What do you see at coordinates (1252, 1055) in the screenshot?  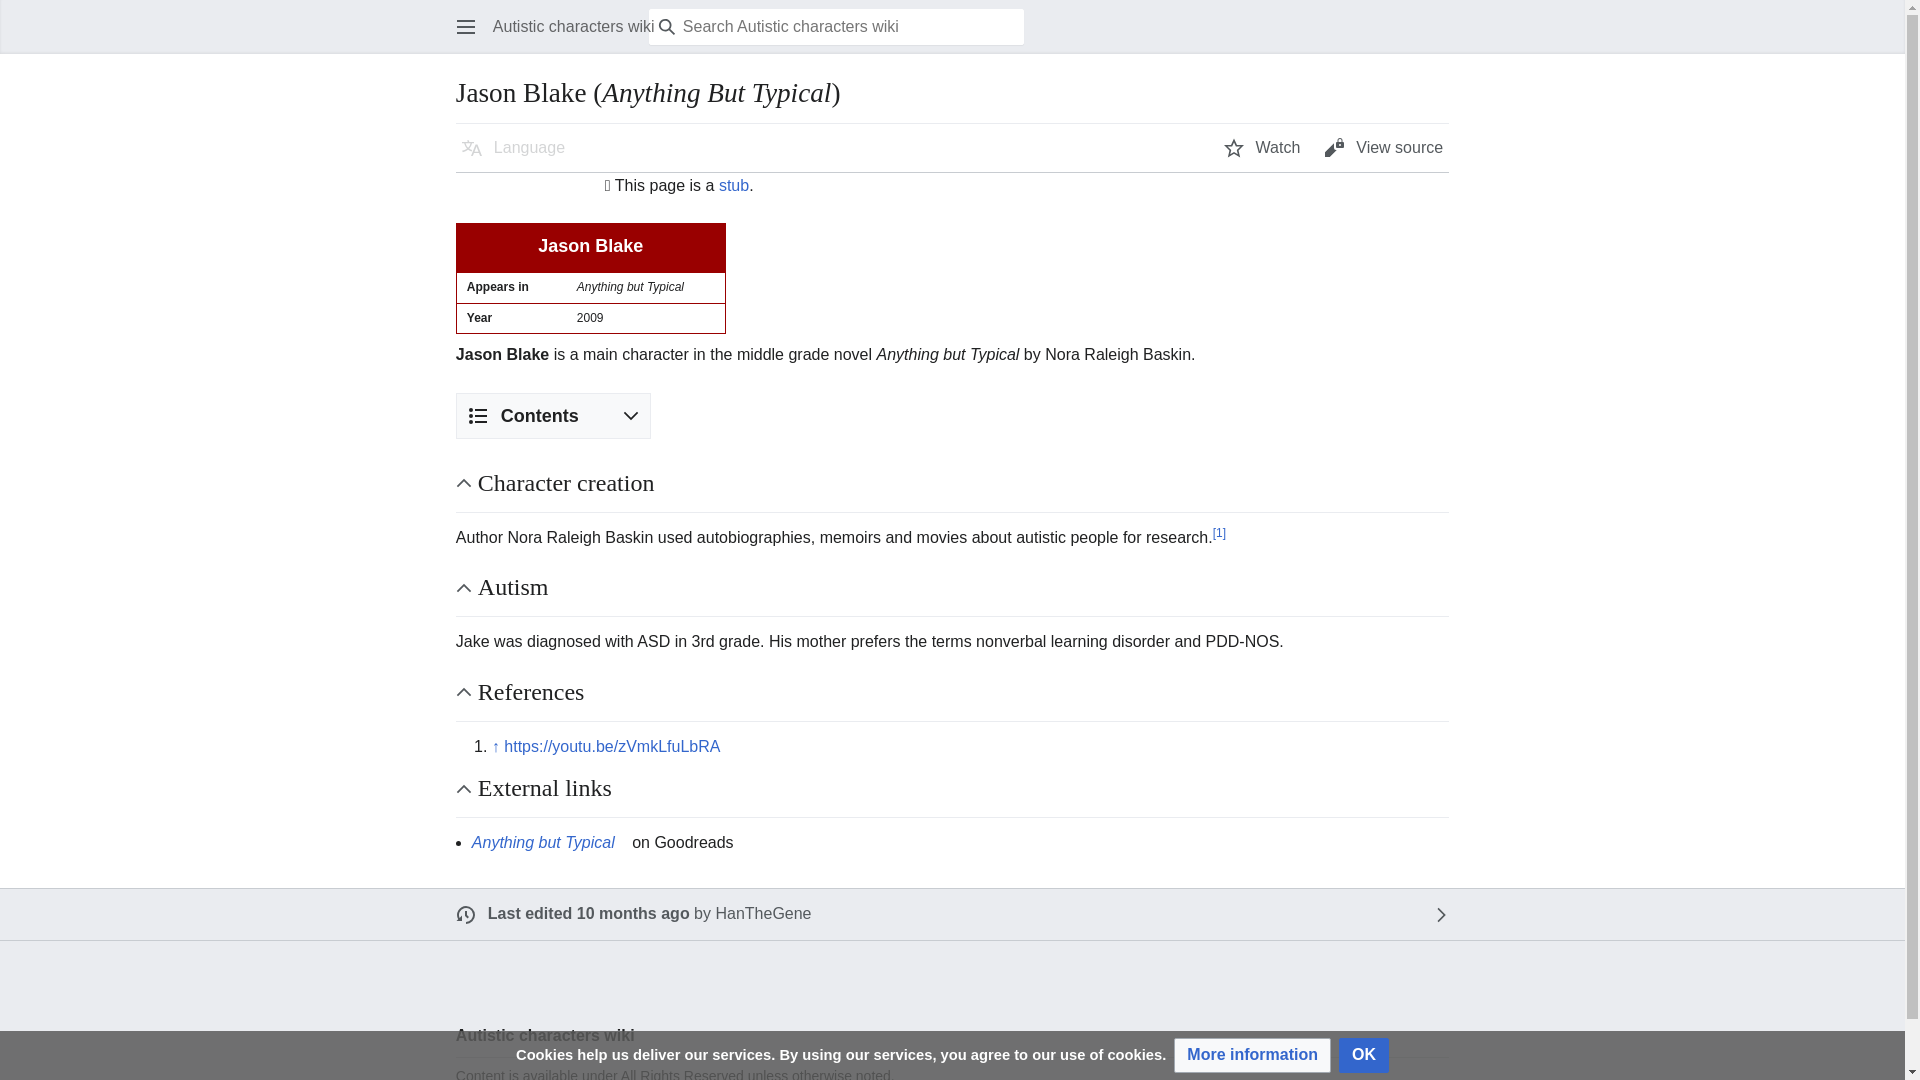 I see `More information` at bounding box center [1252, 1055].